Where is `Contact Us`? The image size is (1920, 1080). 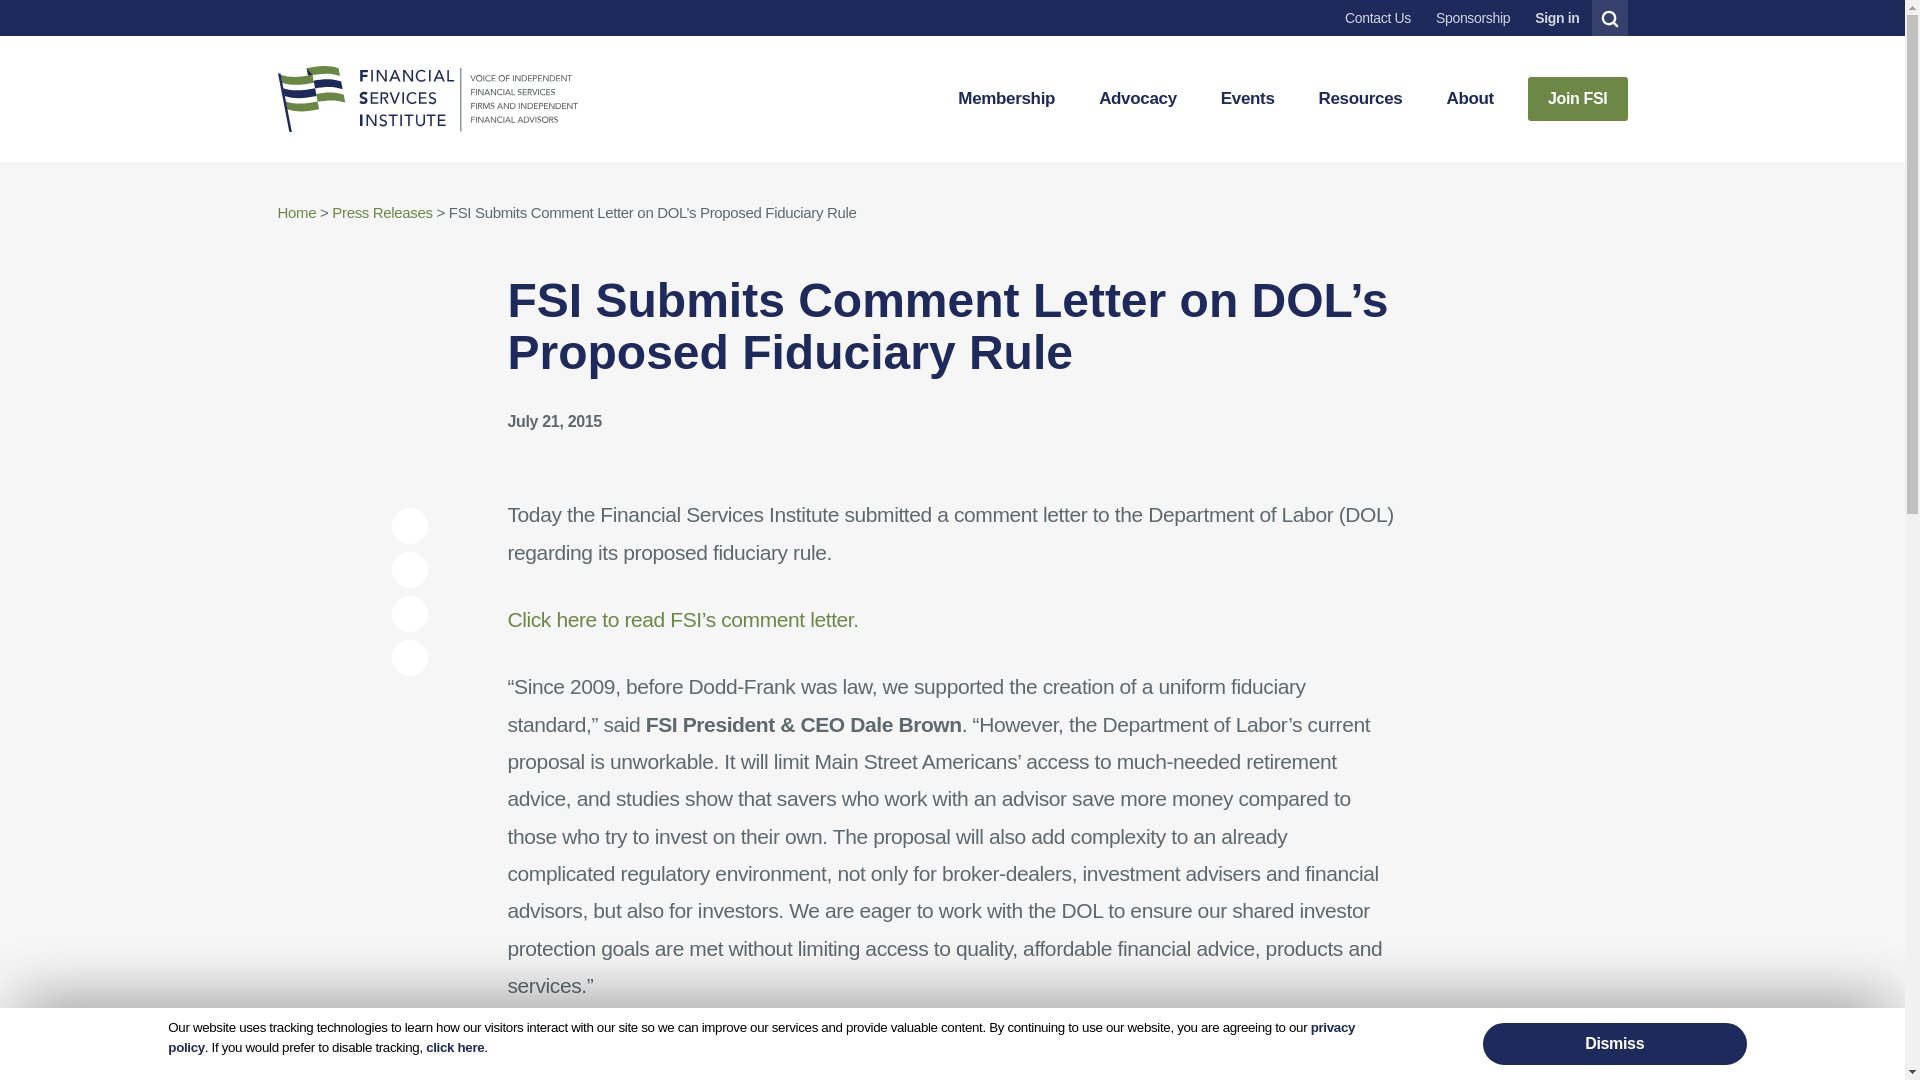
Contact Us is located at coordinates (1377, 18).